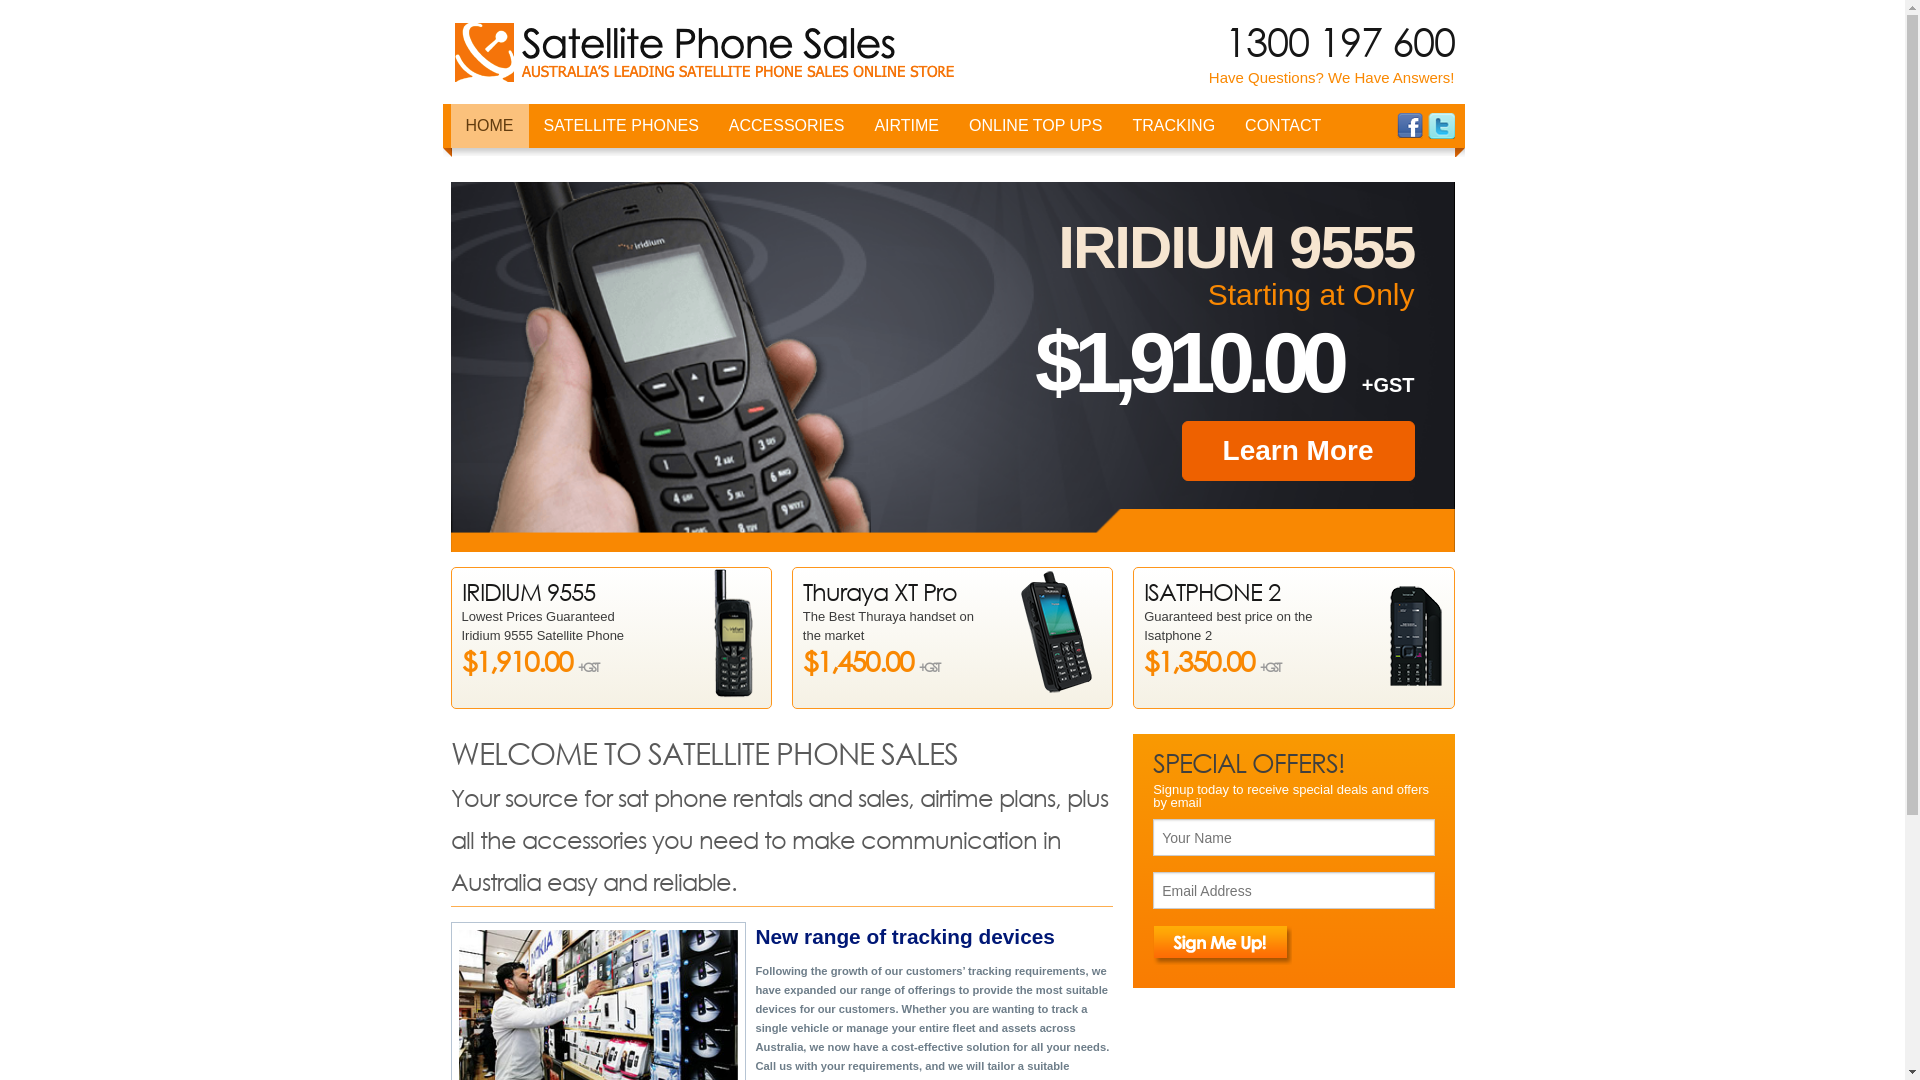 The image size is (1920, 1080). I want to click on 3G Tracker, so click(1217, 213).